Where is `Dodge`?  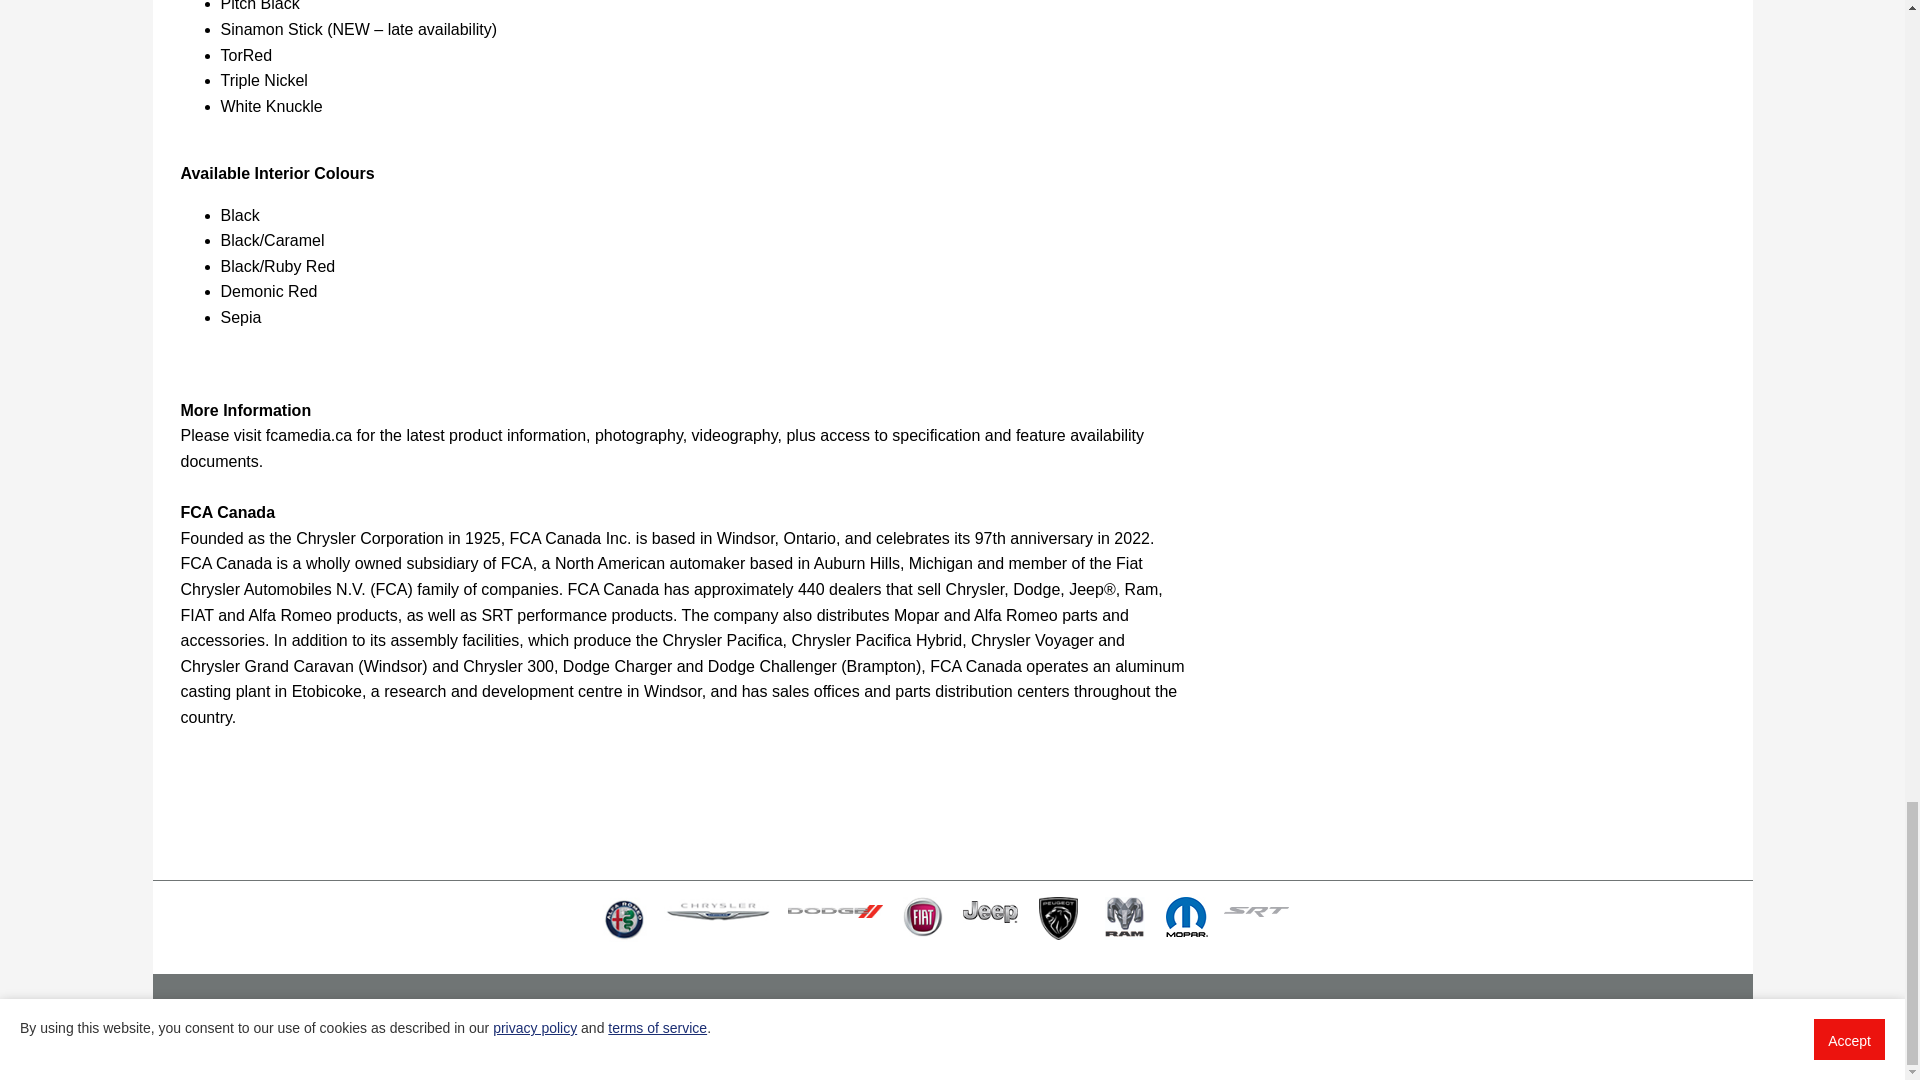 Dodge is located at coordinates (835, 912).